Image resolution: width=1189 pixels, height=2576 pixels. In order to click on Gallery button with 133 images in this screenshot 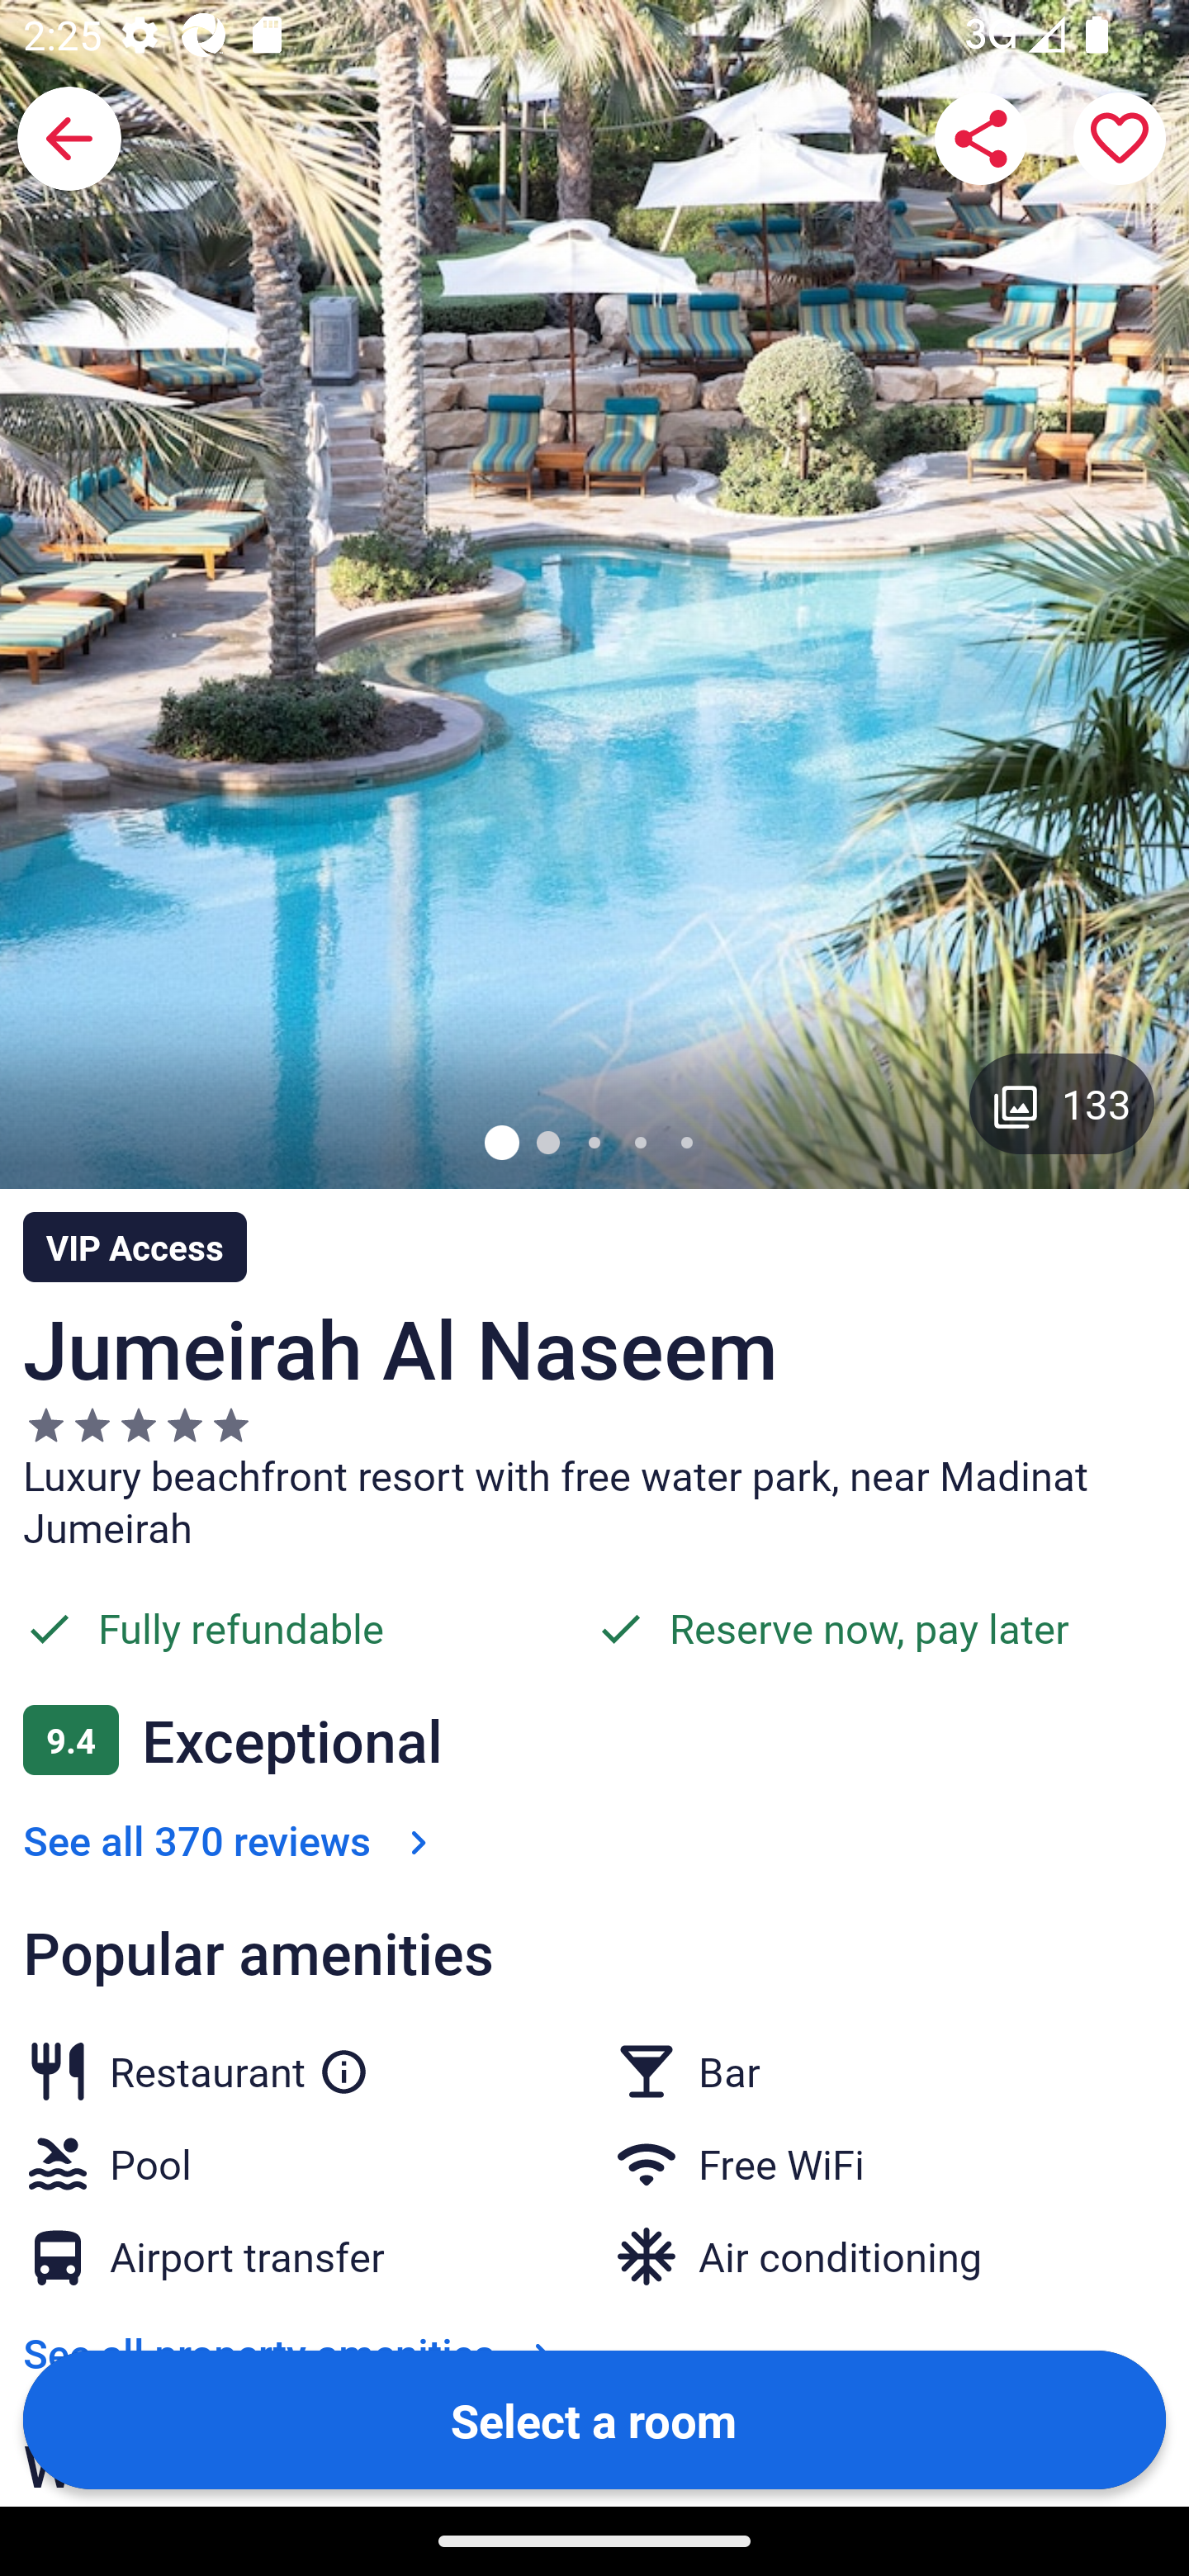, I will do `click(1062, 1103)`.